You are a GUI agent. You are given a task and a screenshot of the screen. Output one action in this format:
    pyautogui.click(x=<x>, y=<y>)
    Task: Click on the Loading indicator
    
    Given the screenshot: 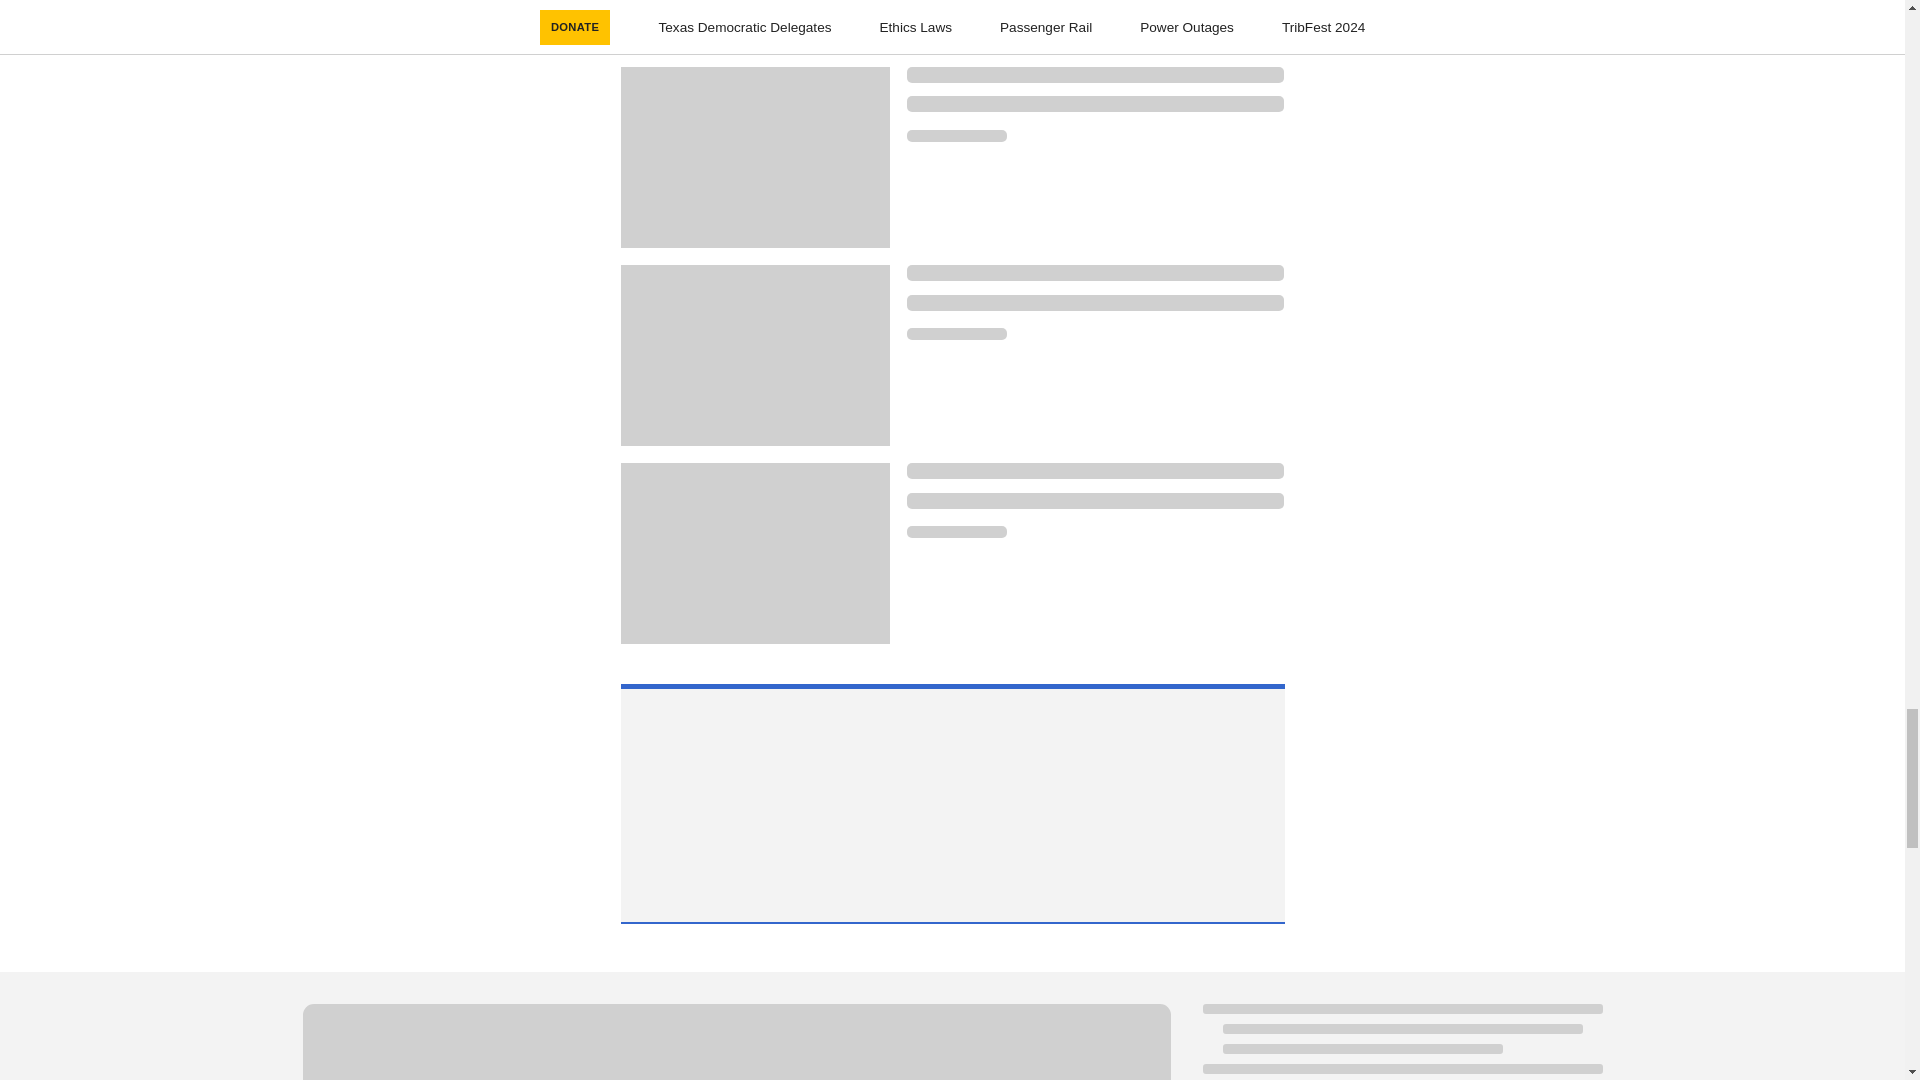 What is the action you would take?
    pyautogui.click(x=1095, y=272)
    